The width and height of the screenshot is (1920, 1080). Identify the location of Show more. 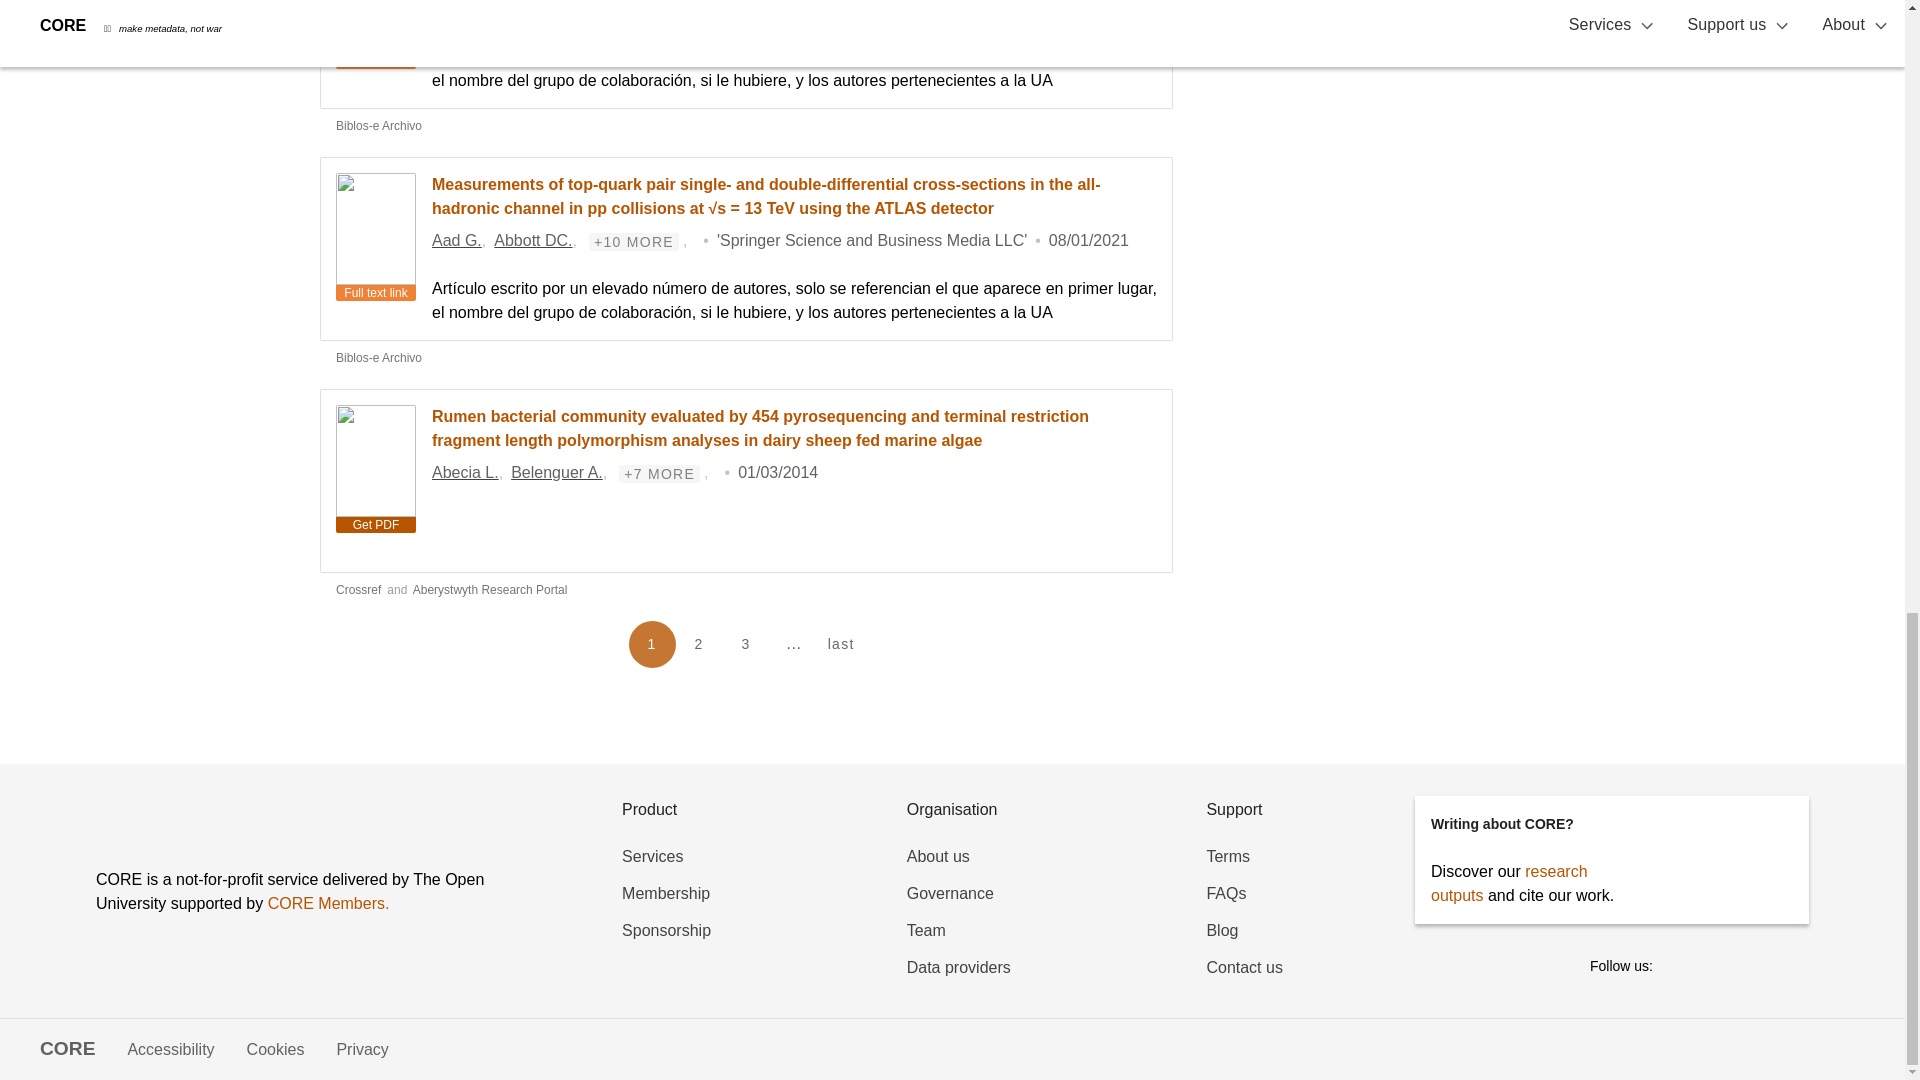
(634, 242).